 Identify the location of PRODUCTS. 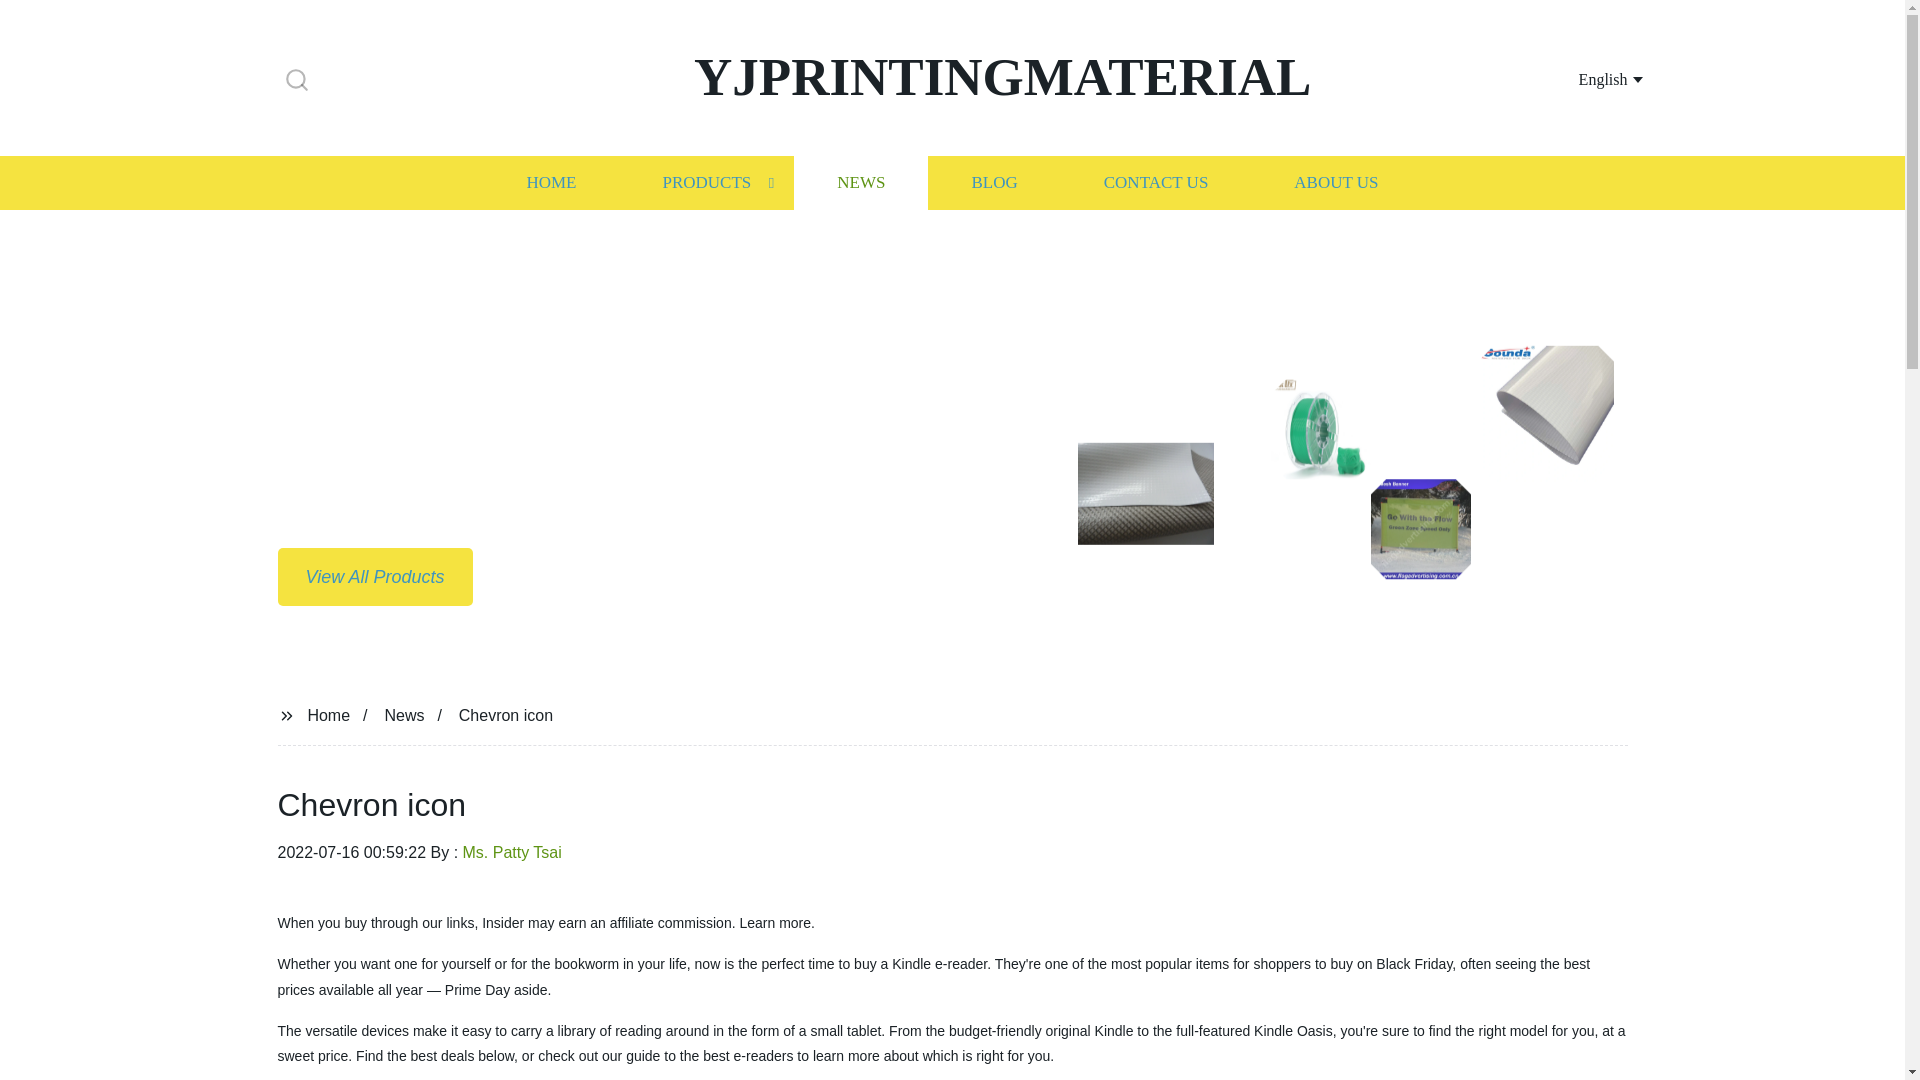
(706, 182).